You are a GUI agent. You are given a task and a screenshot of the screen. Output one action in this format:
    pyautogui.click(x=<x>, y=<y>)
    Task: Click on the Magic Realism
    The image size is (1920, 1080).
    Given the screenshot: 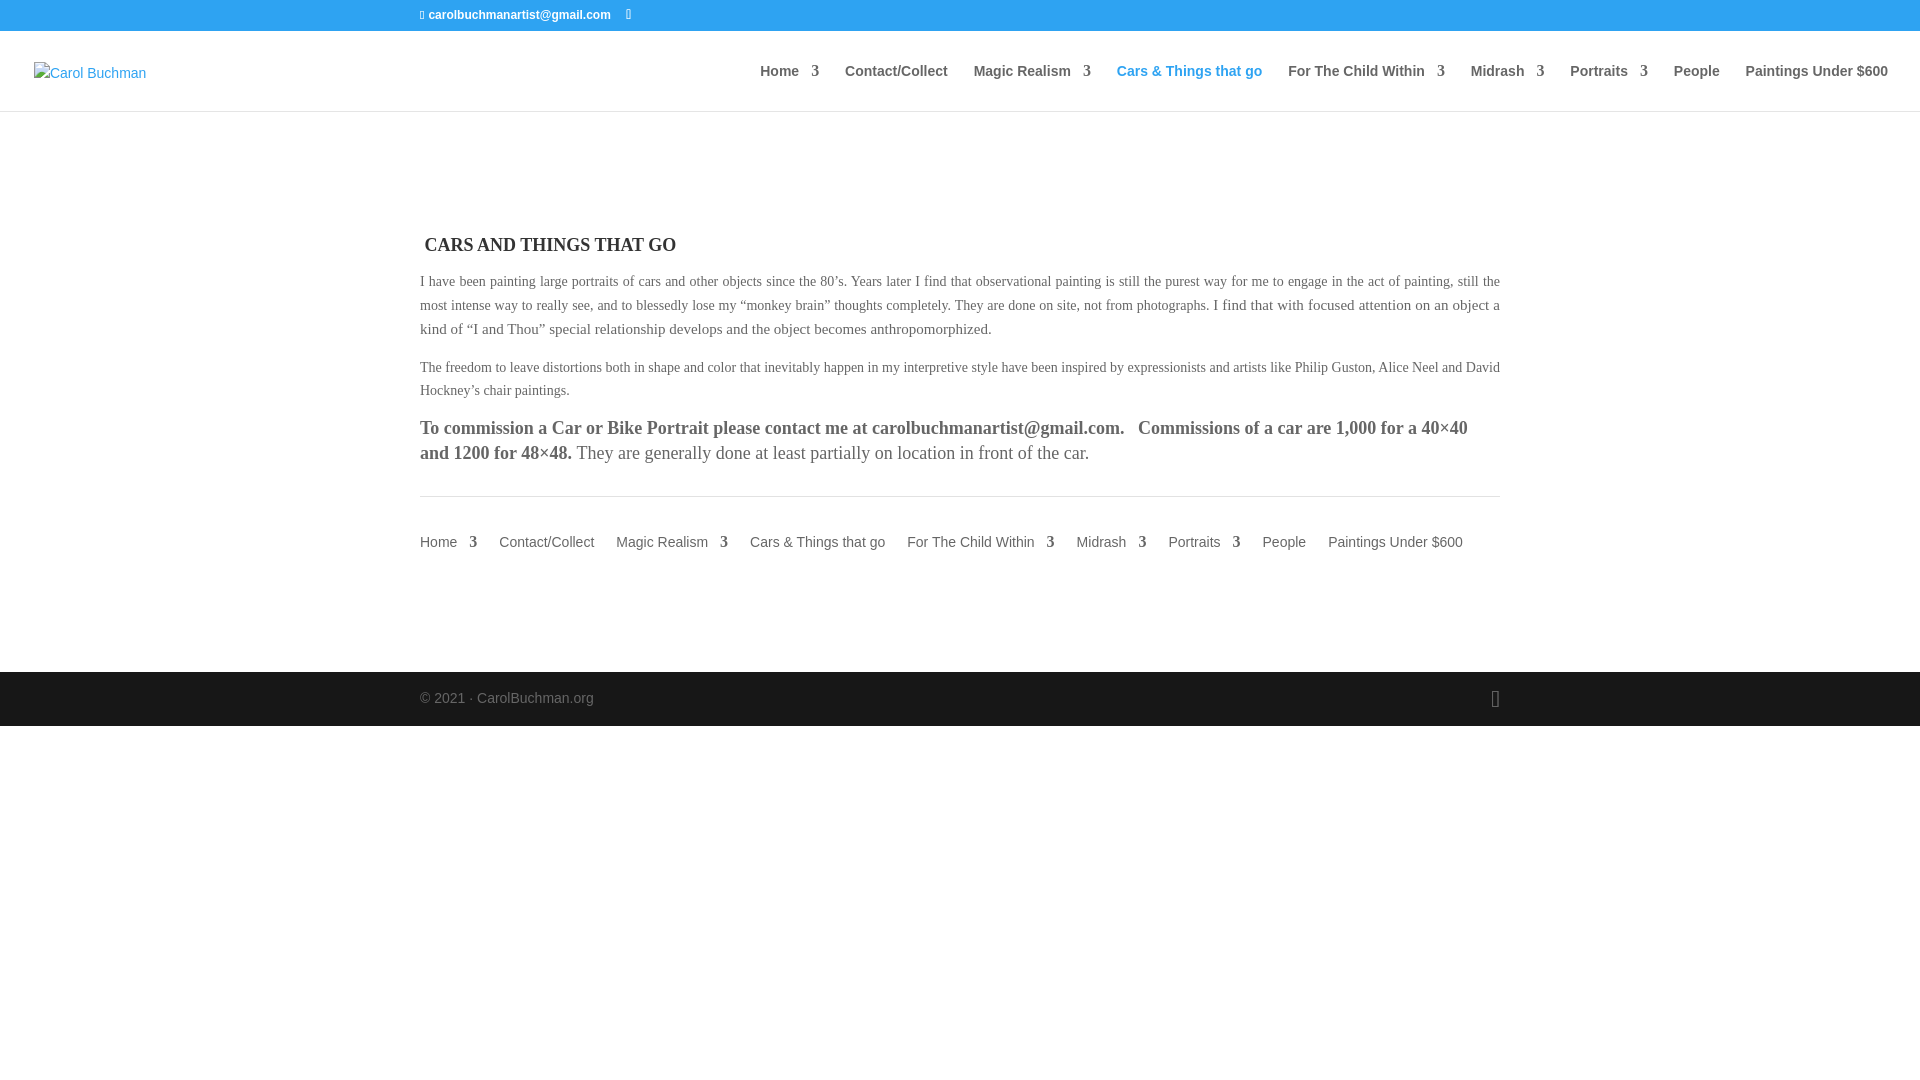 What is the action you would take?
    pyautogui.click(x=1032, y=87)
    